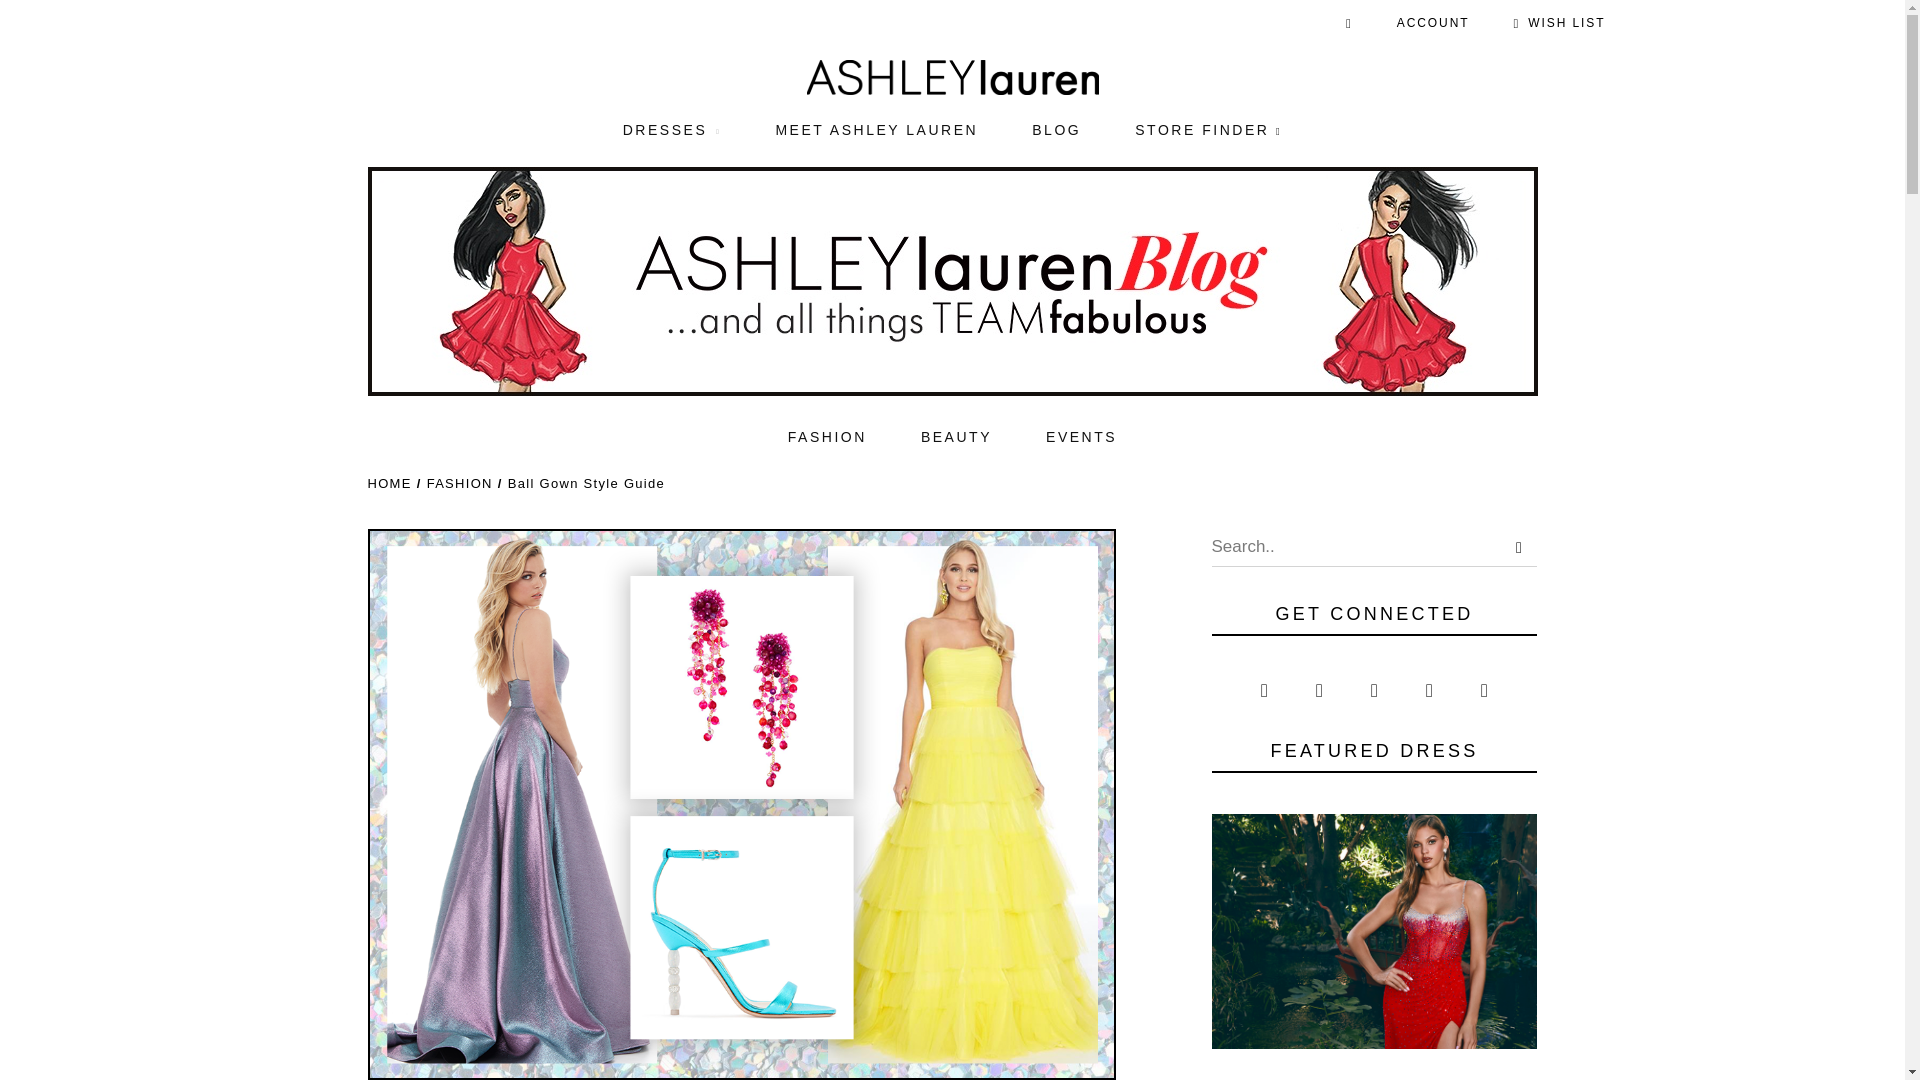 Image resolution: width=1920 pixels, height=1080 pixels. What do you see at coordinates (1432, 24) in the screenshot?
I see `ACCOUNT` at bounding box center [1432, 24].